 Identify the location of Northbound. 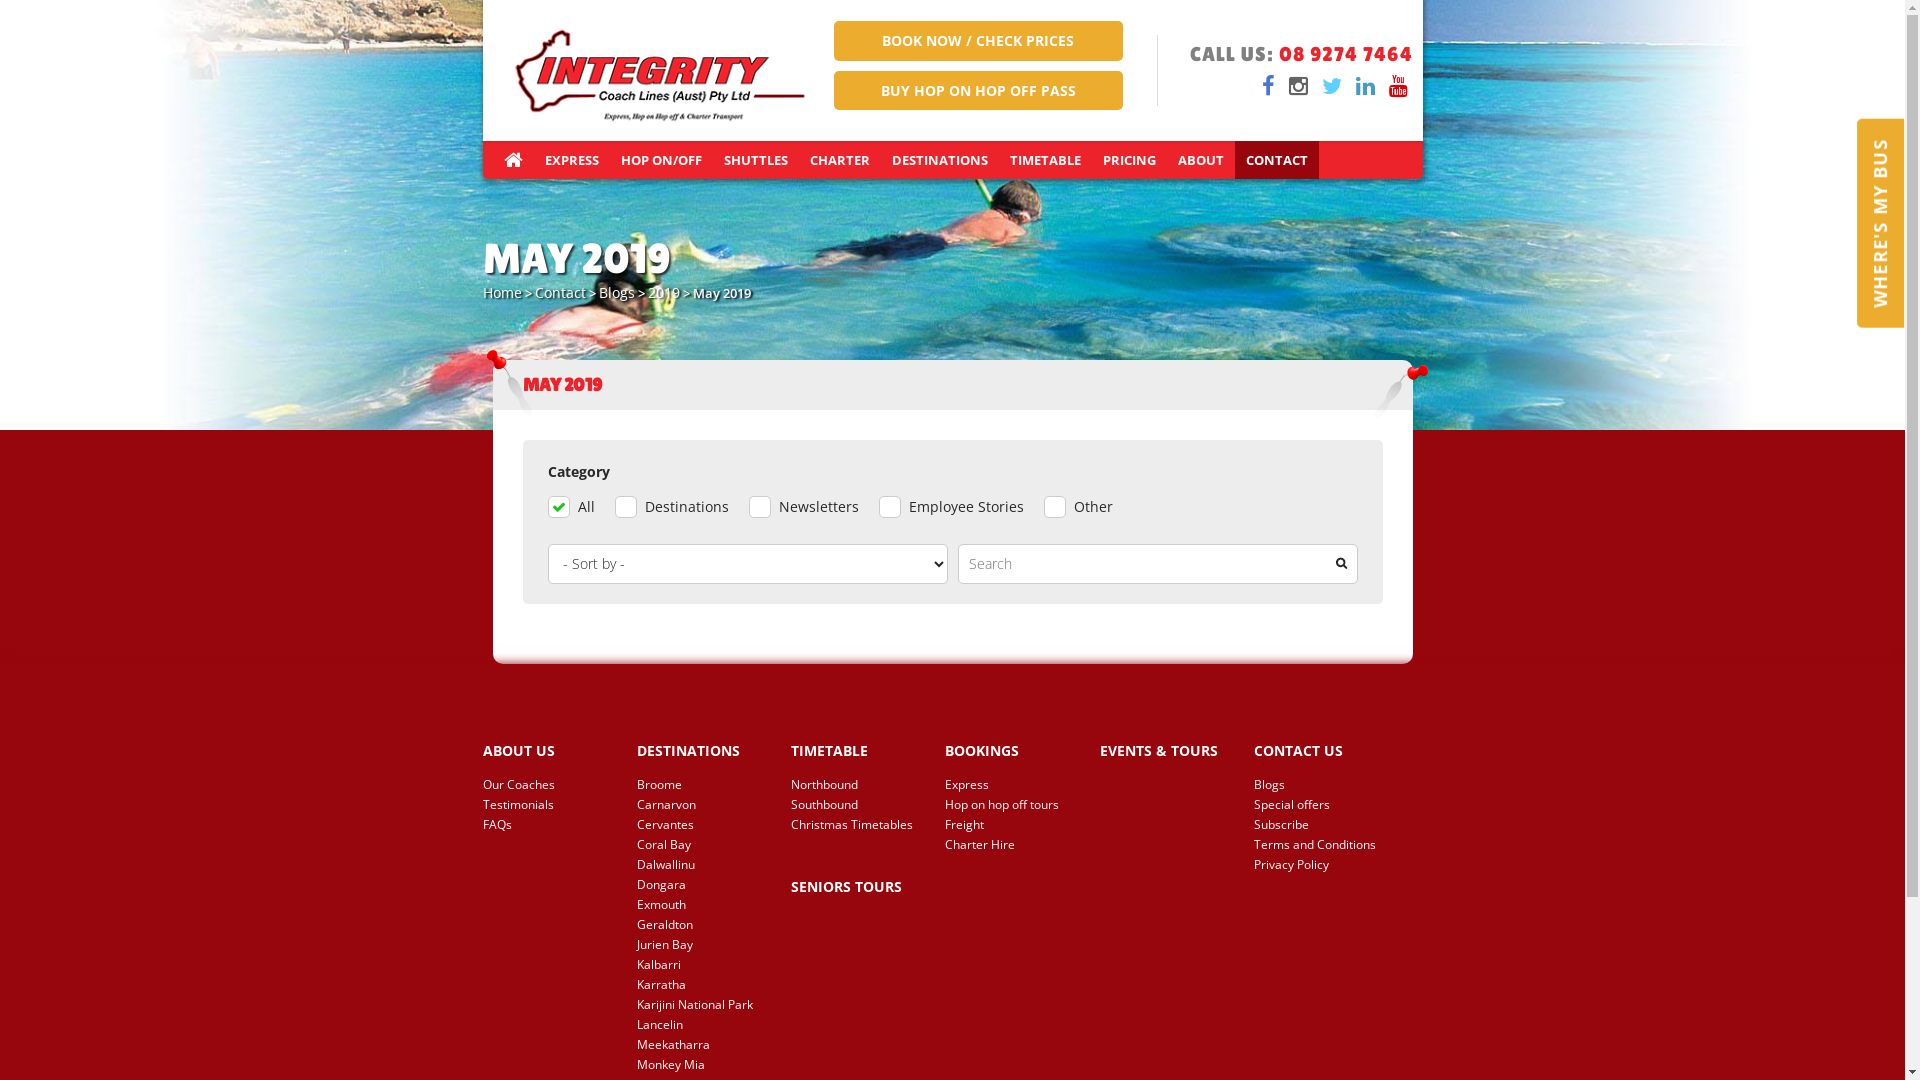
(858, 785).